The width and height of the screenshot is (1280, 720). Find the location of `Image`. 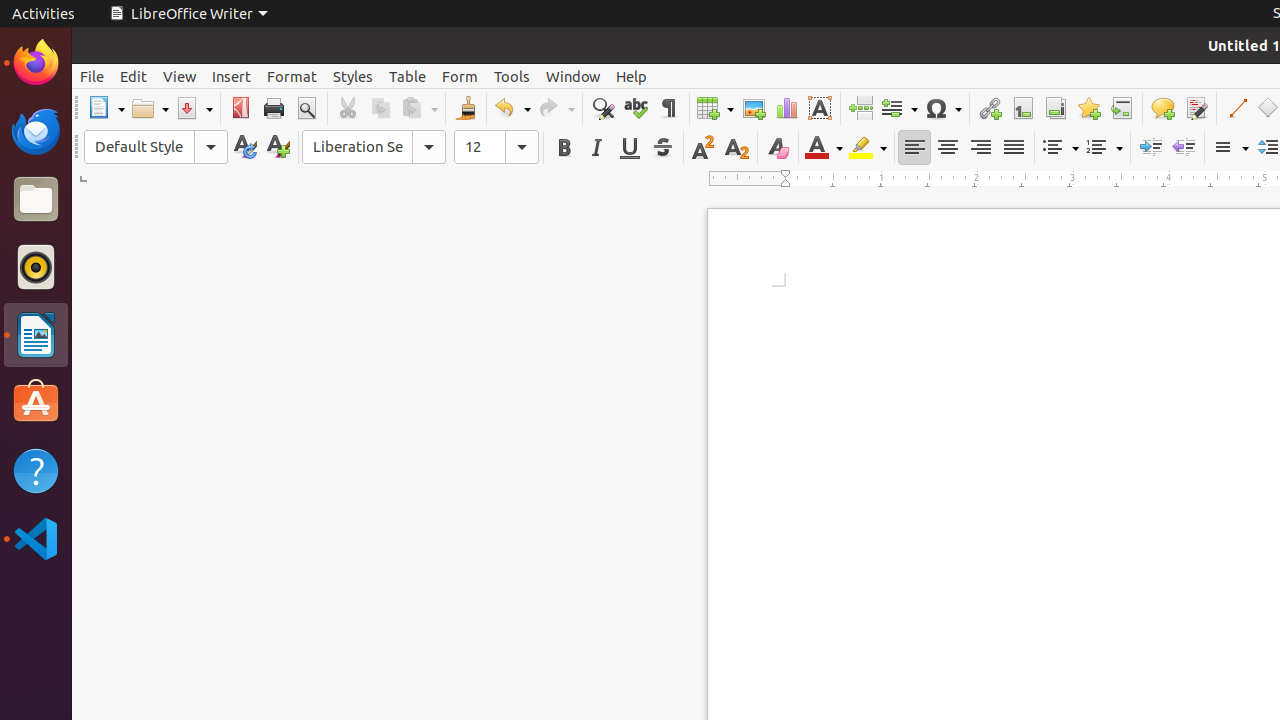

Image is located at coordinates (754, 108).